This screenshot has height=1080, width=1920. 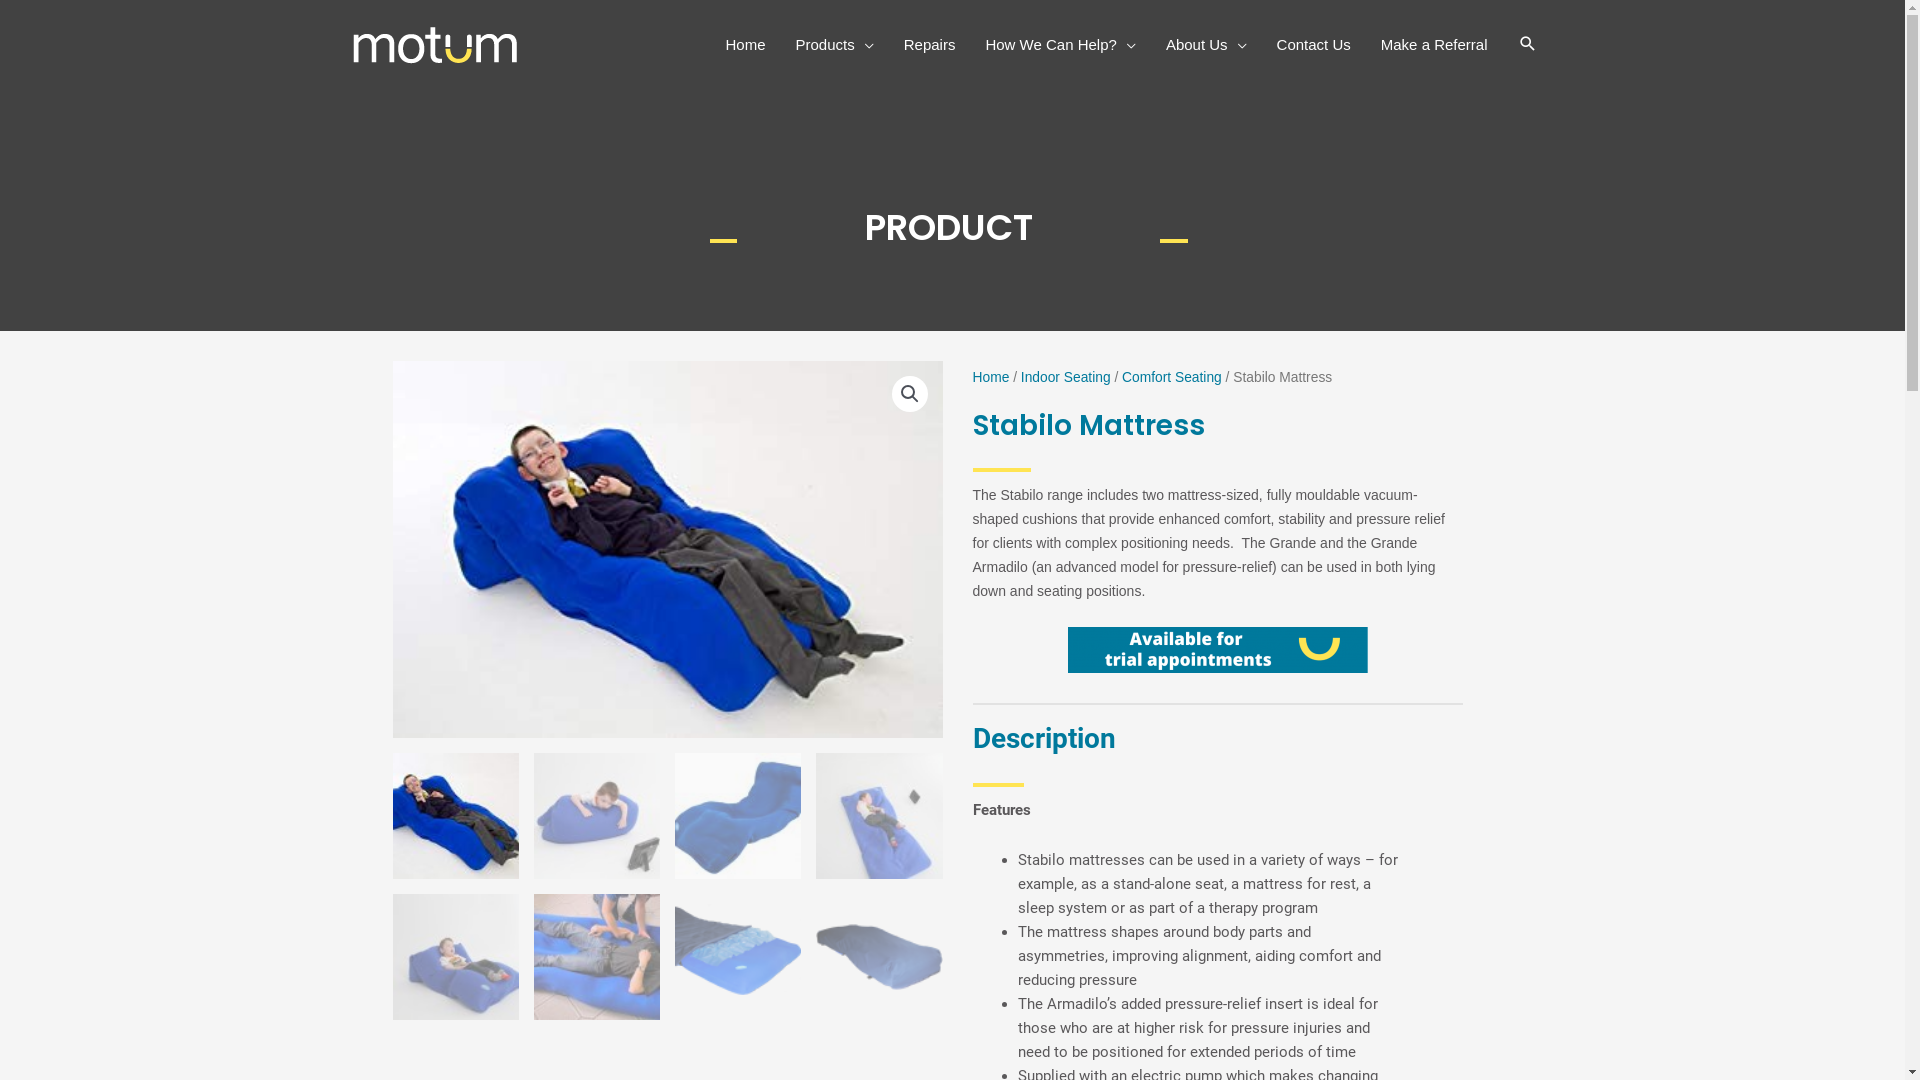 What do you see at coordinates (667, 549) in the screenshot?
I see `51ATNUSstSL._SX355_` at bounding box center [667, 549].